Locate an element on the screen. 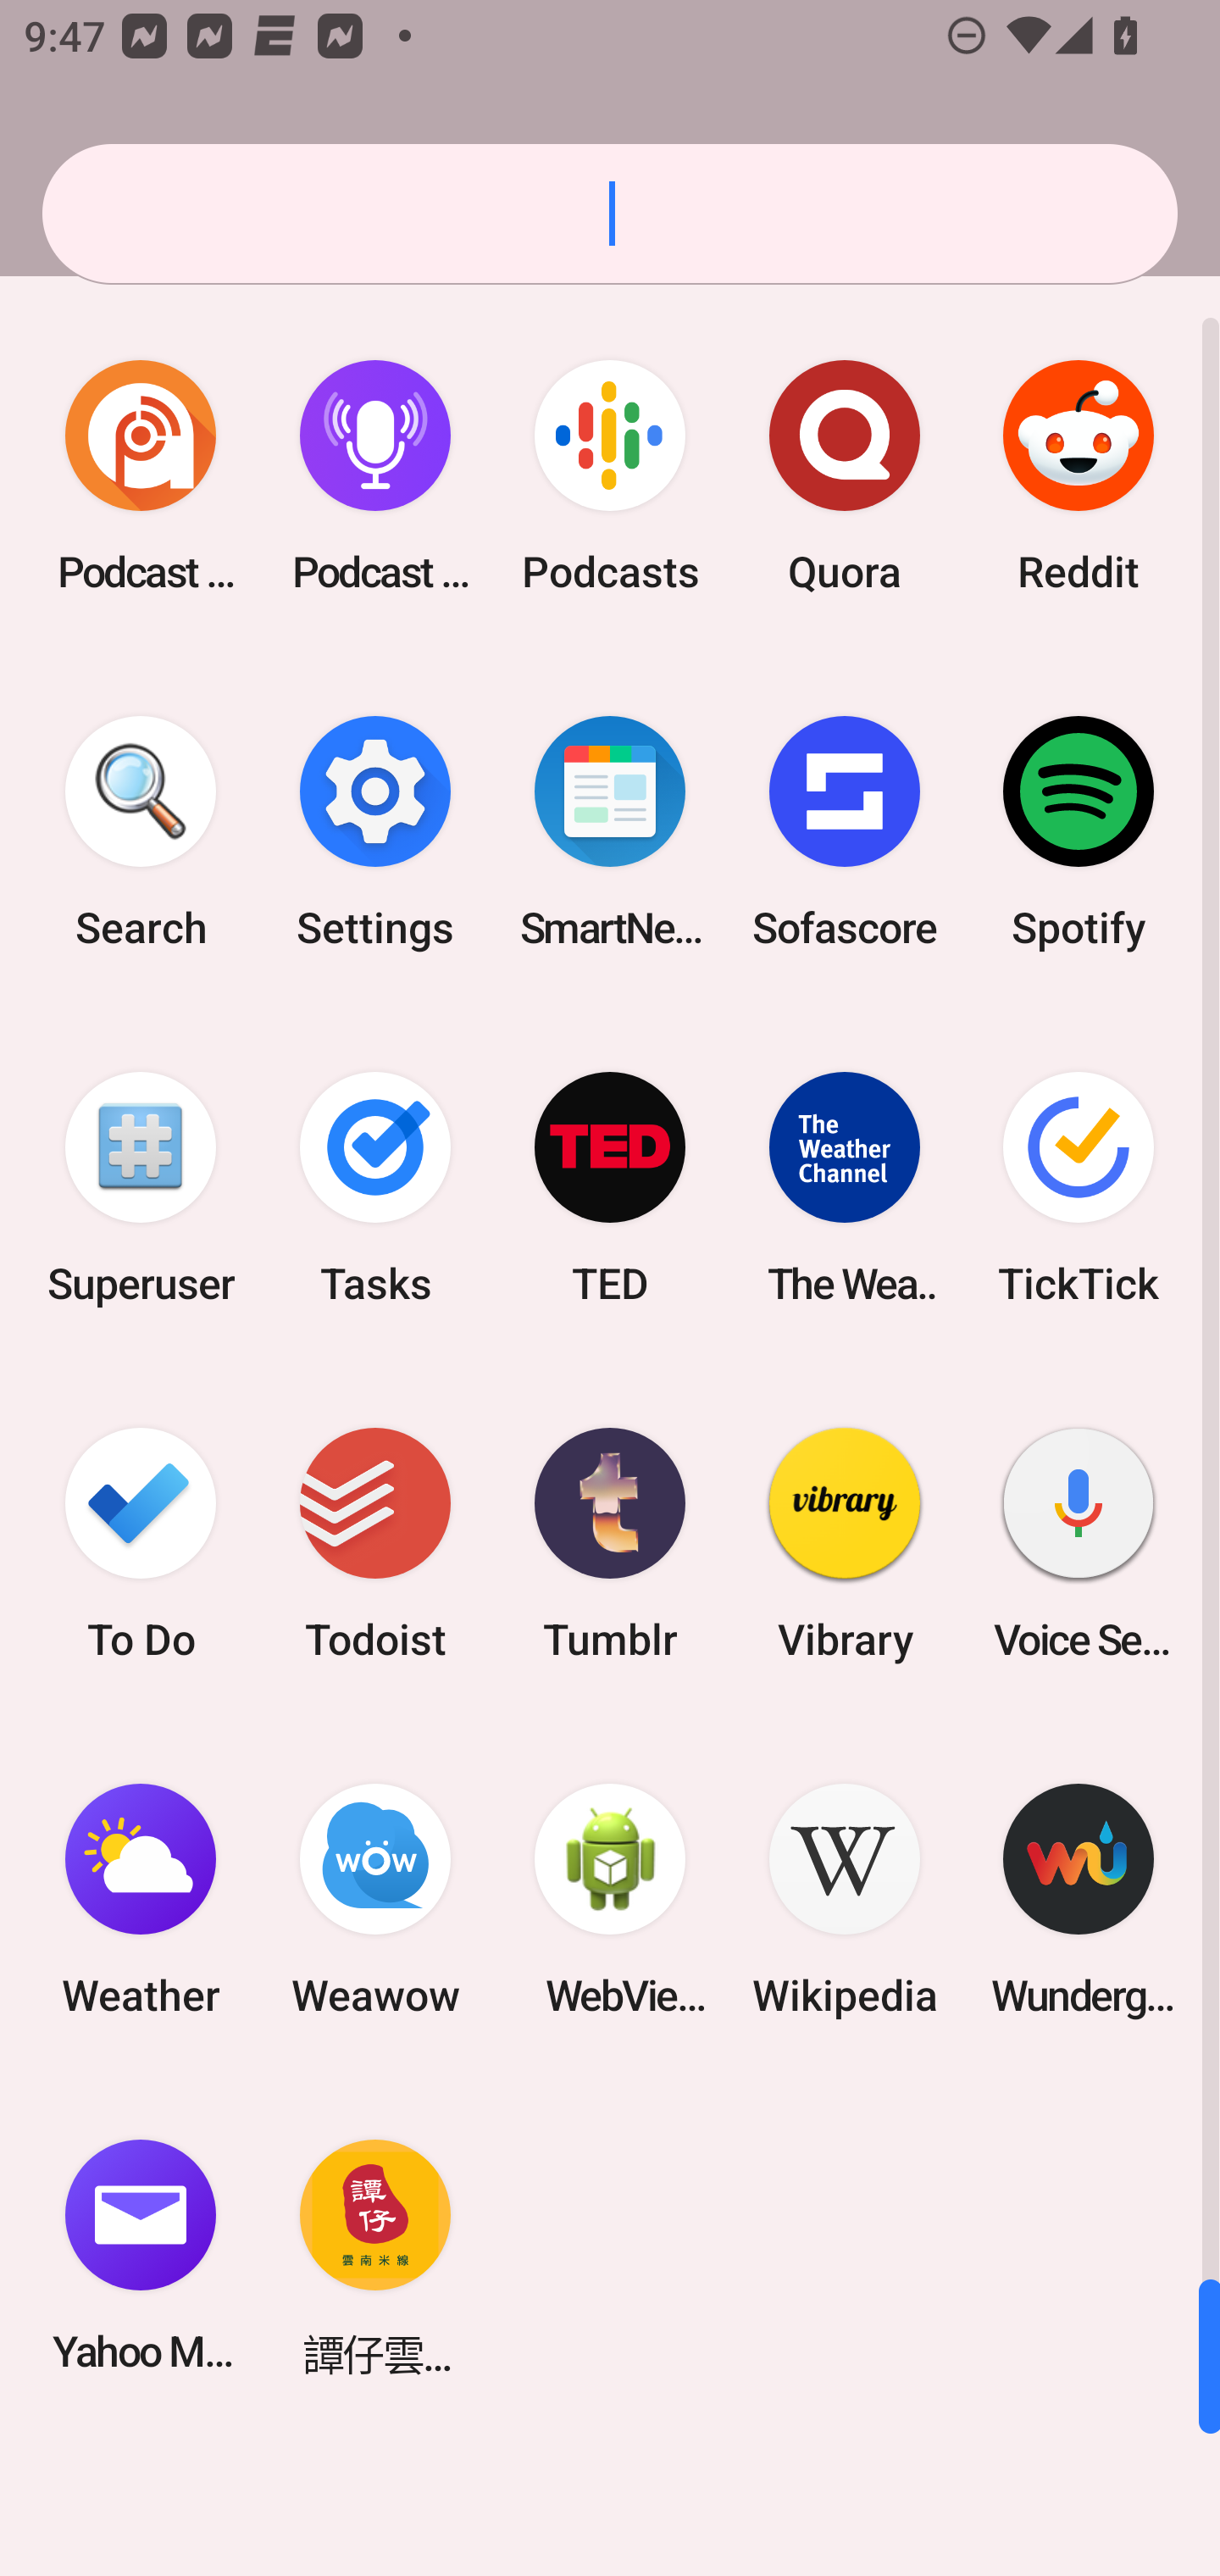 This screenshot has width=1220, height=2576. SmartNews is located at coordinates (610, 832).